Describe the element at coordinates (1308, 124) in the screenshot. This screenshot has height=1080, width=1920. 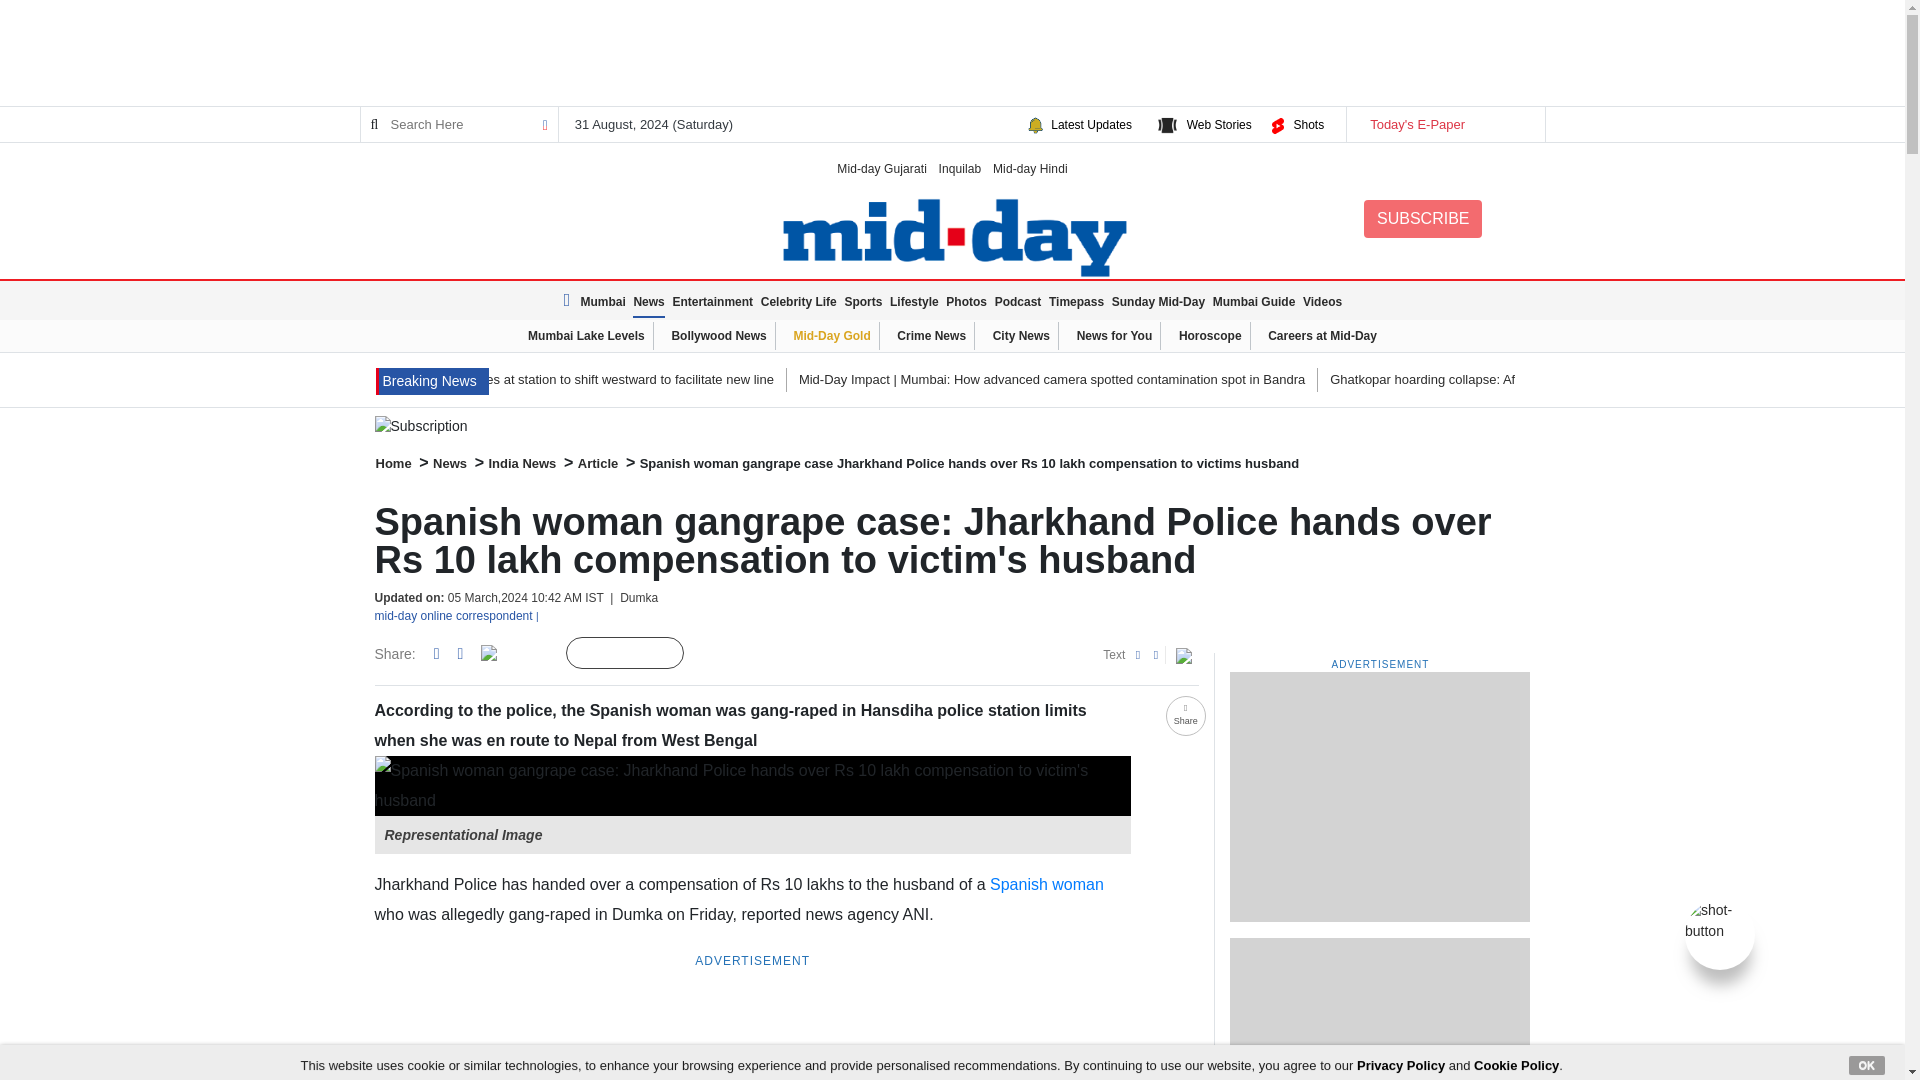
I see `Shots` at that location.